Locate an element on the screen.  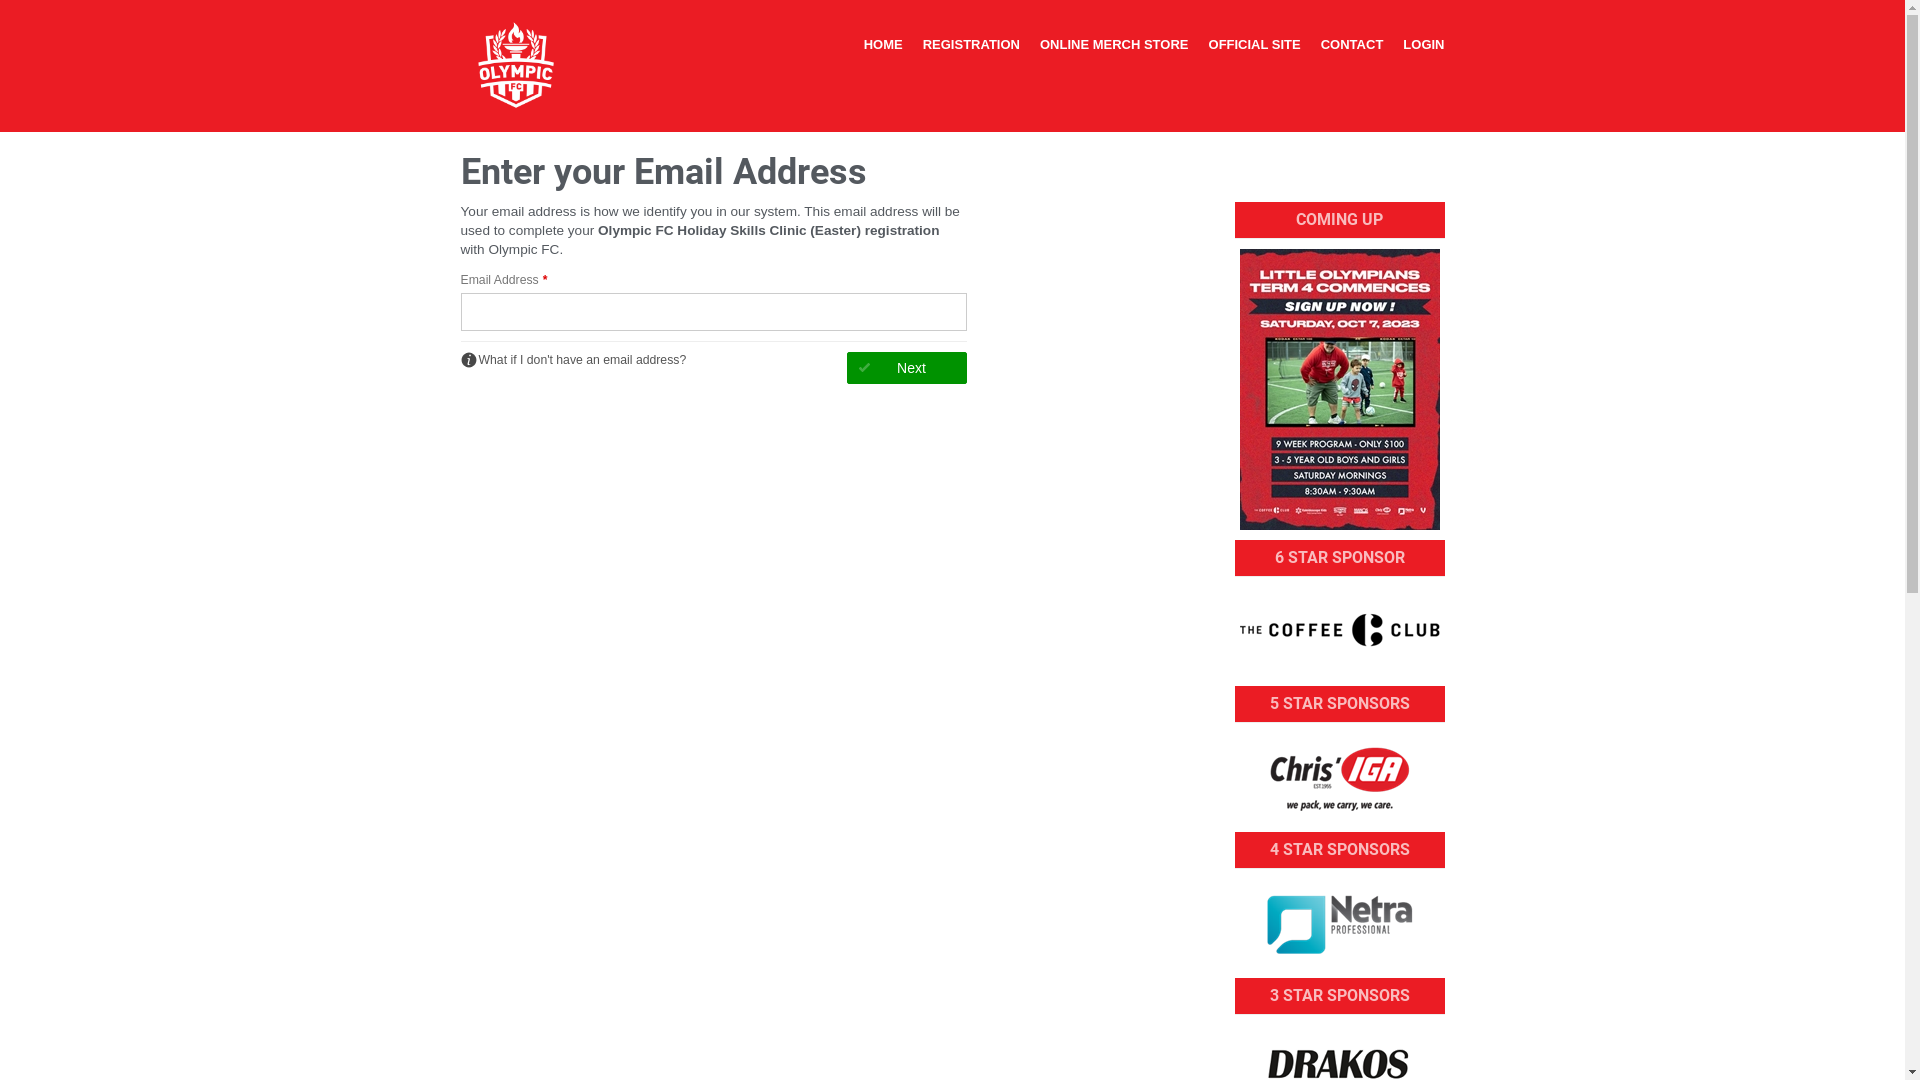
Next is located at coordinates (906, 368).